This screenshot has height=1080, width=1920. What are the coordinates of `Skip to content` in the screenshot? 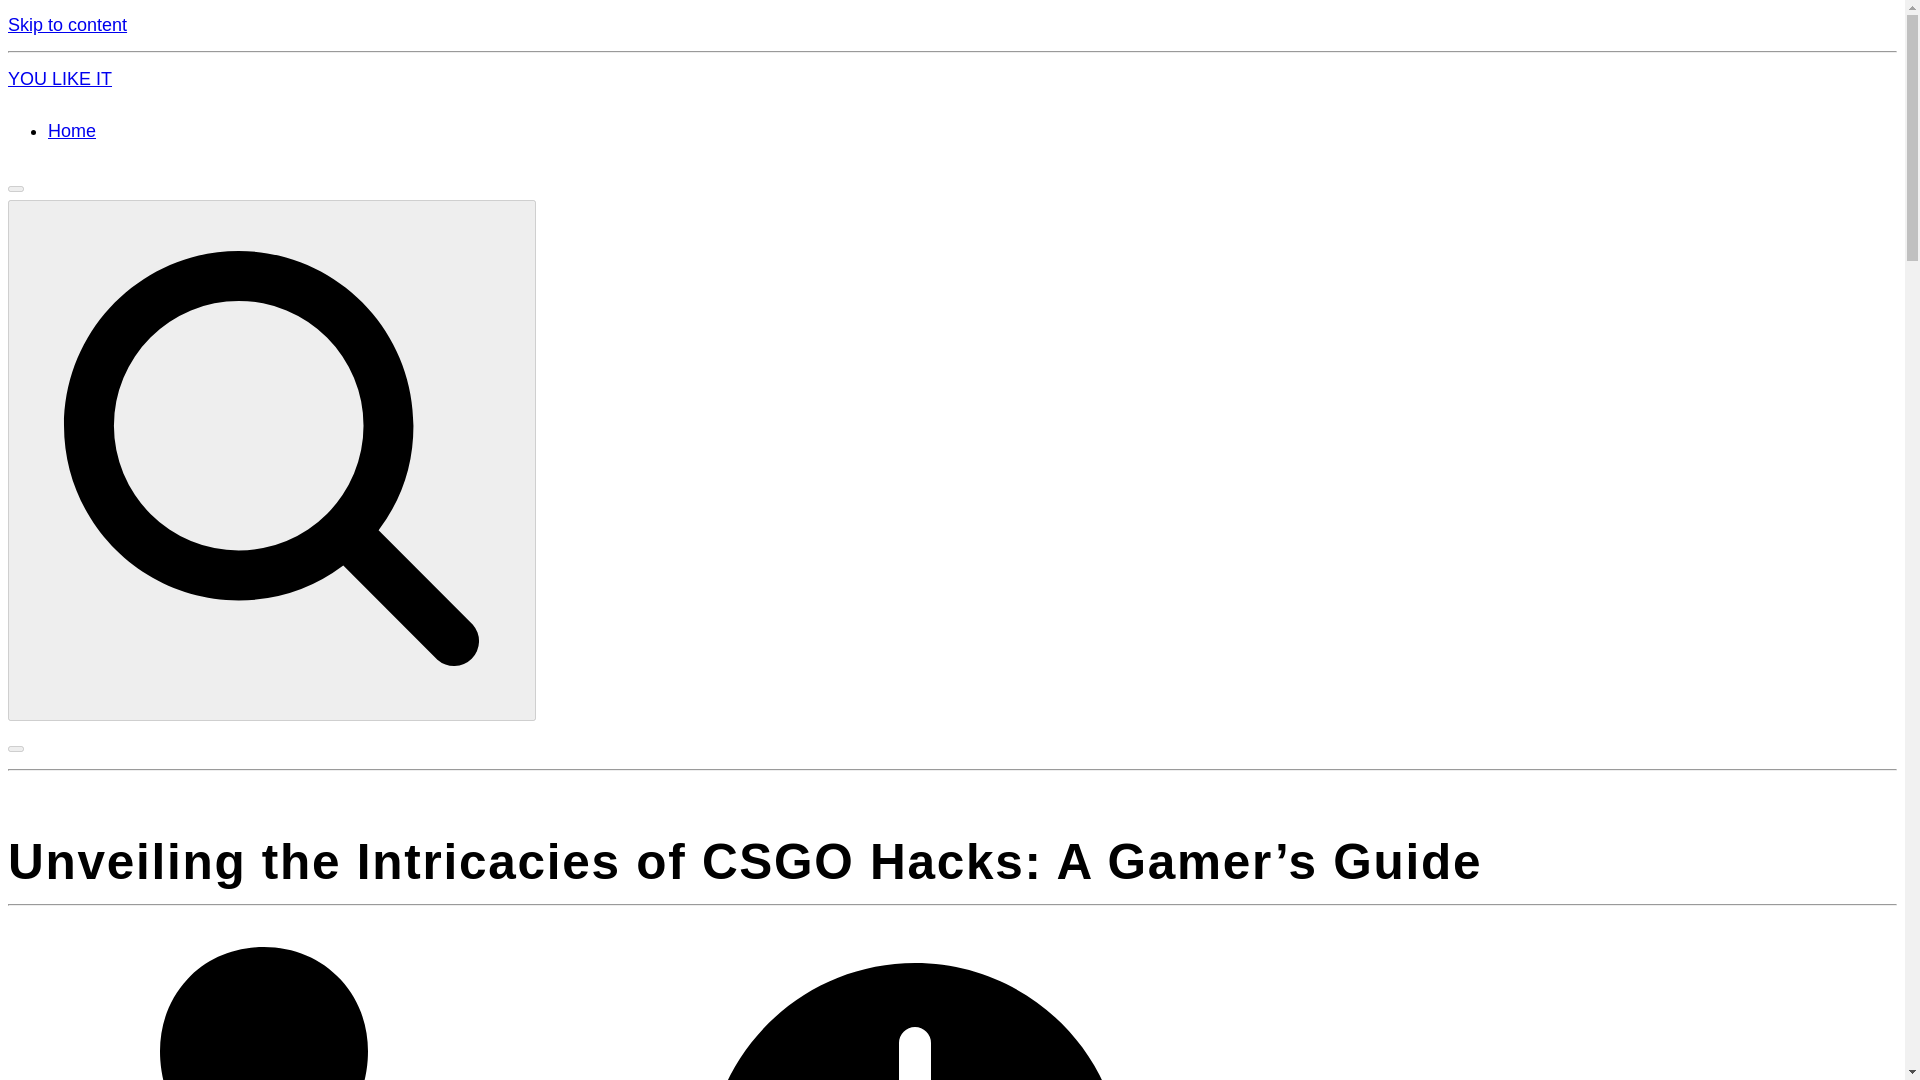 It's located at (66, 24).